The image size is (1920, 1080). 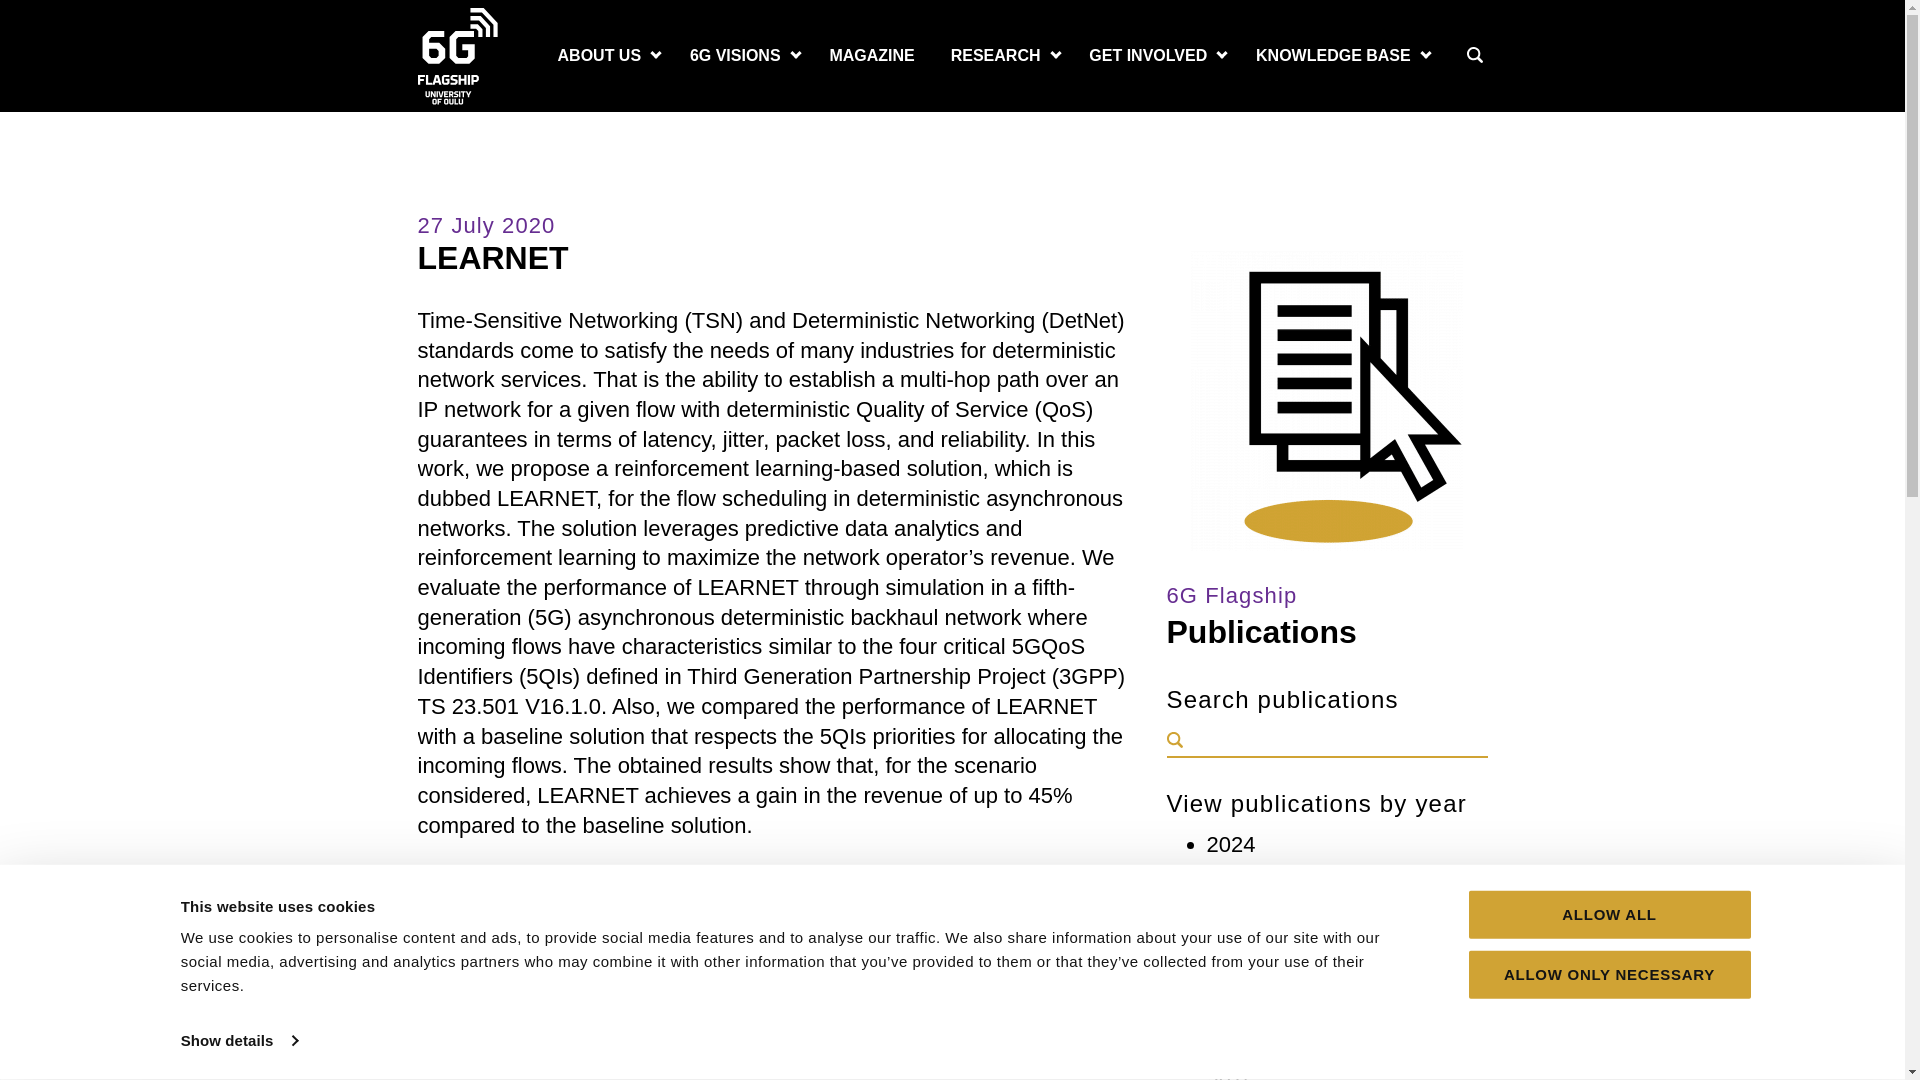 I want to click on Show details, so click(x=238, y=1041).